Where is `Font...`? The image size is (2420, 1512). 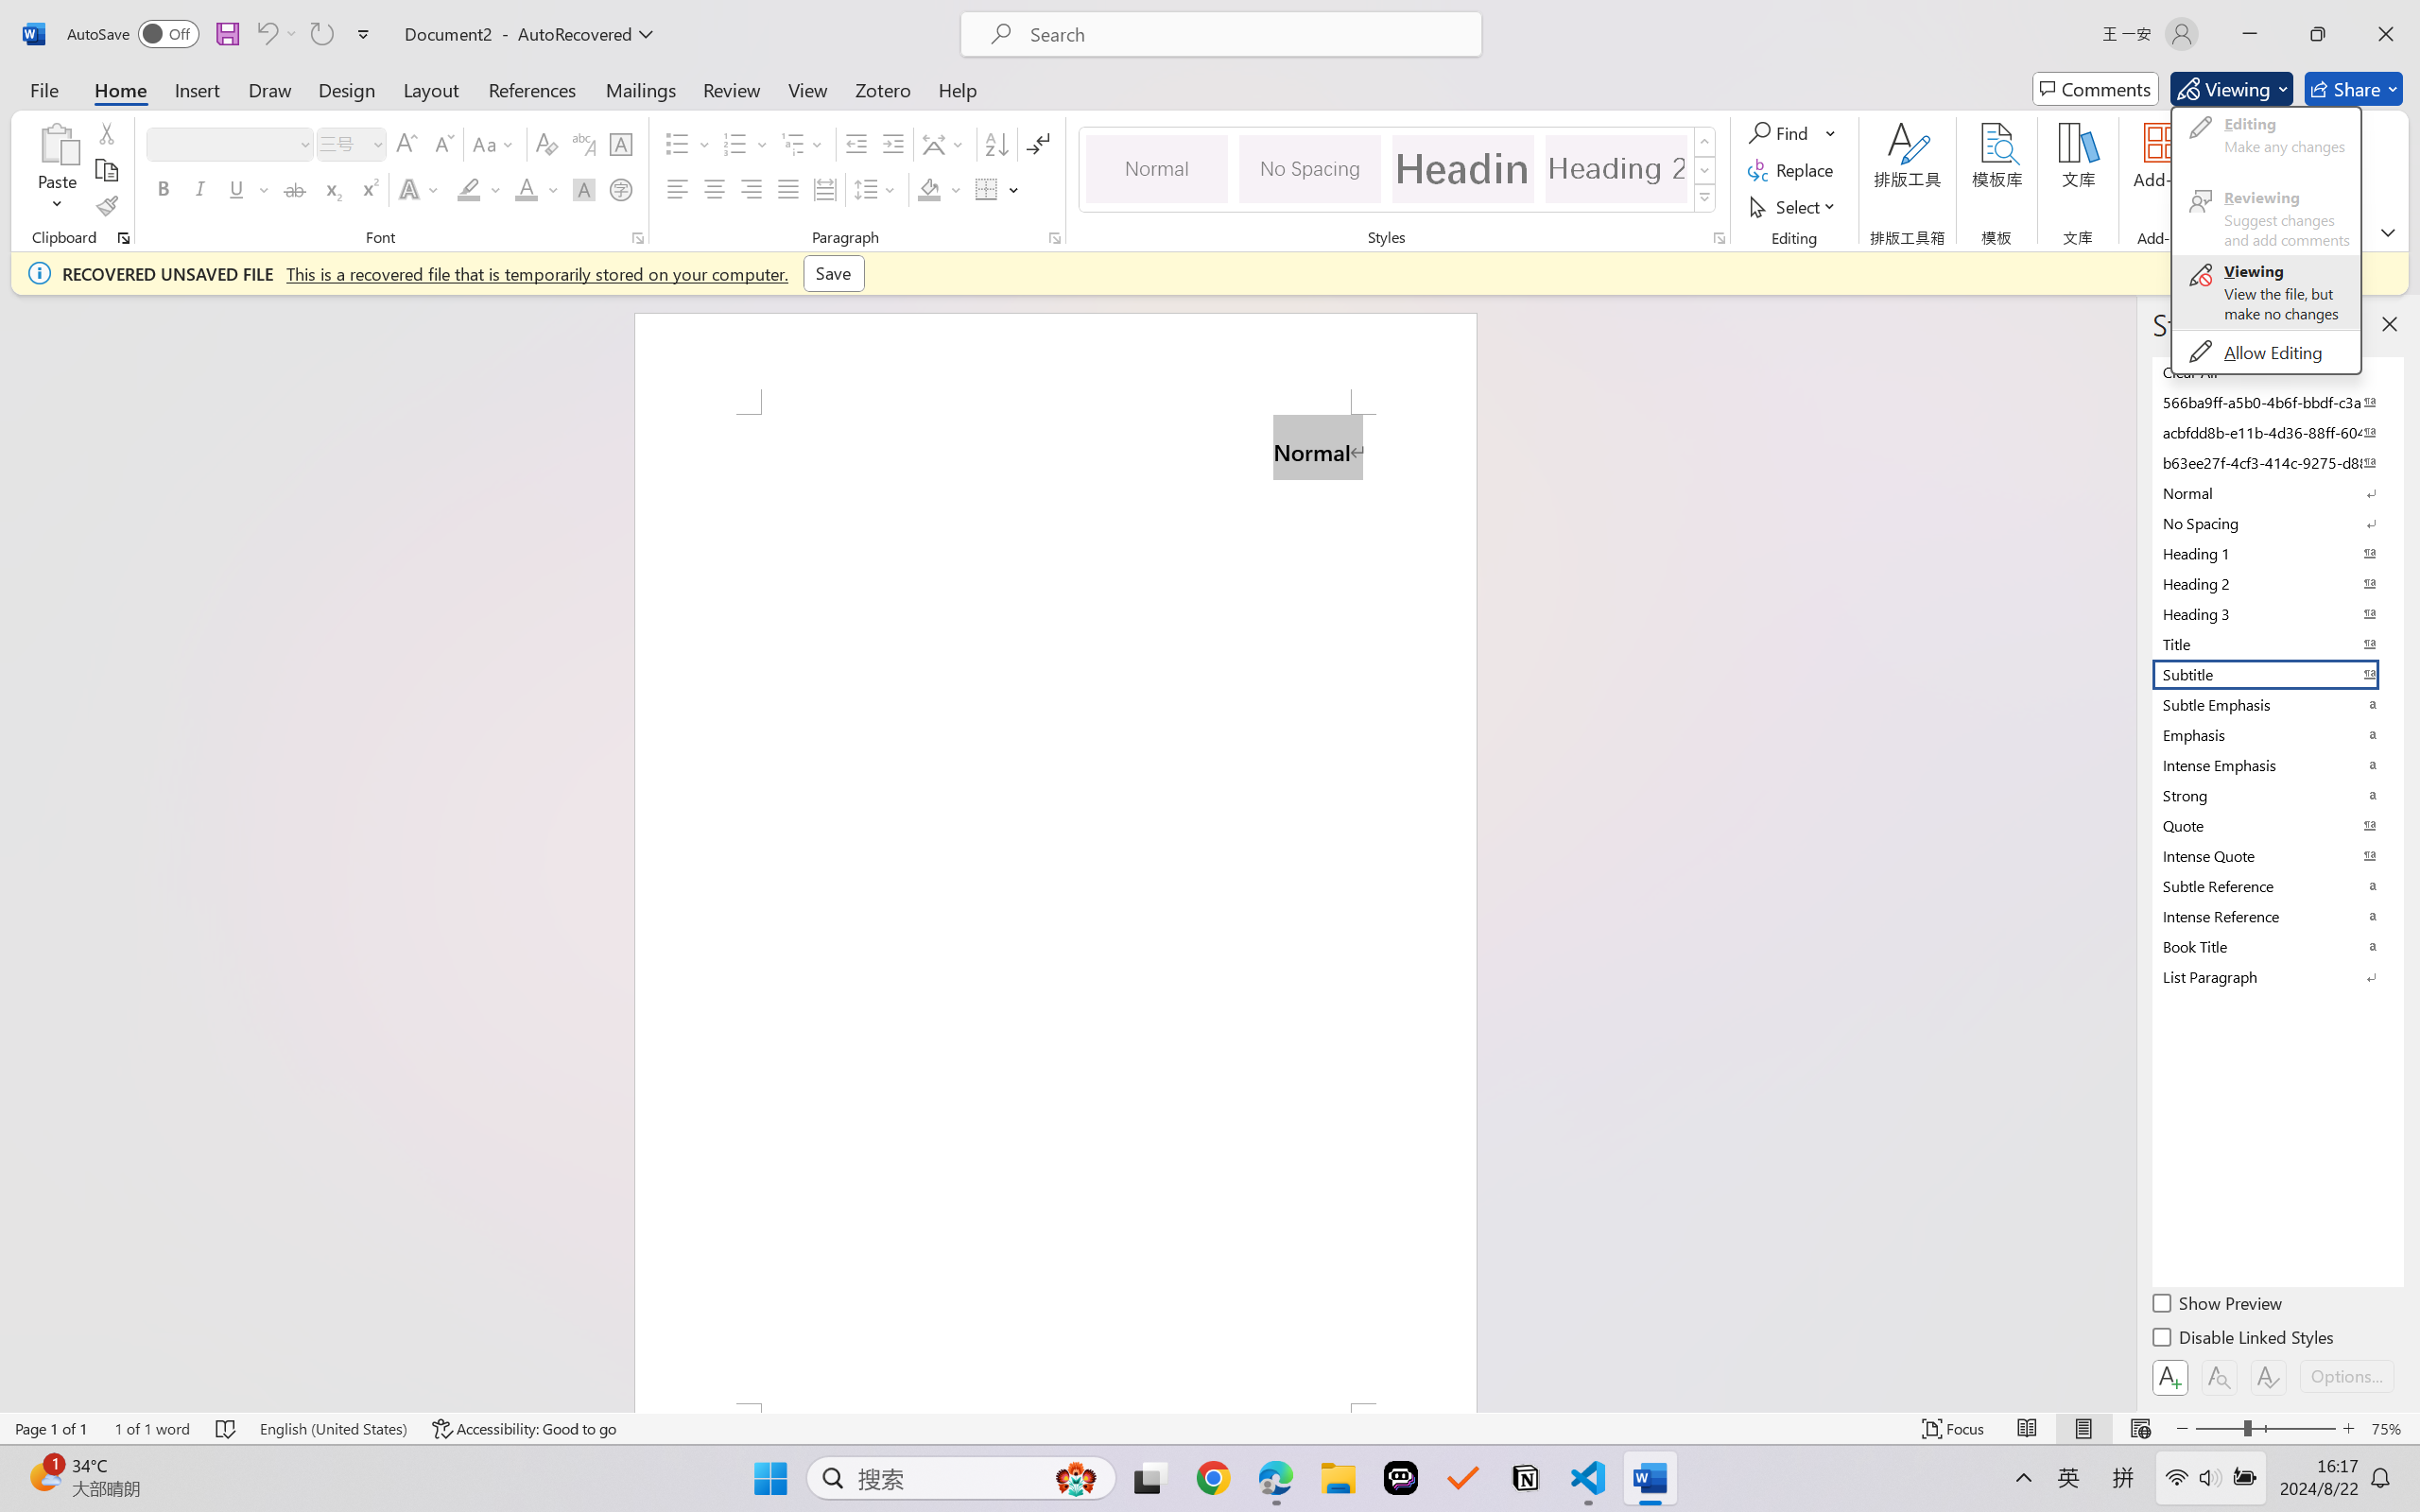
Font... is located at coordinates (637, 238).